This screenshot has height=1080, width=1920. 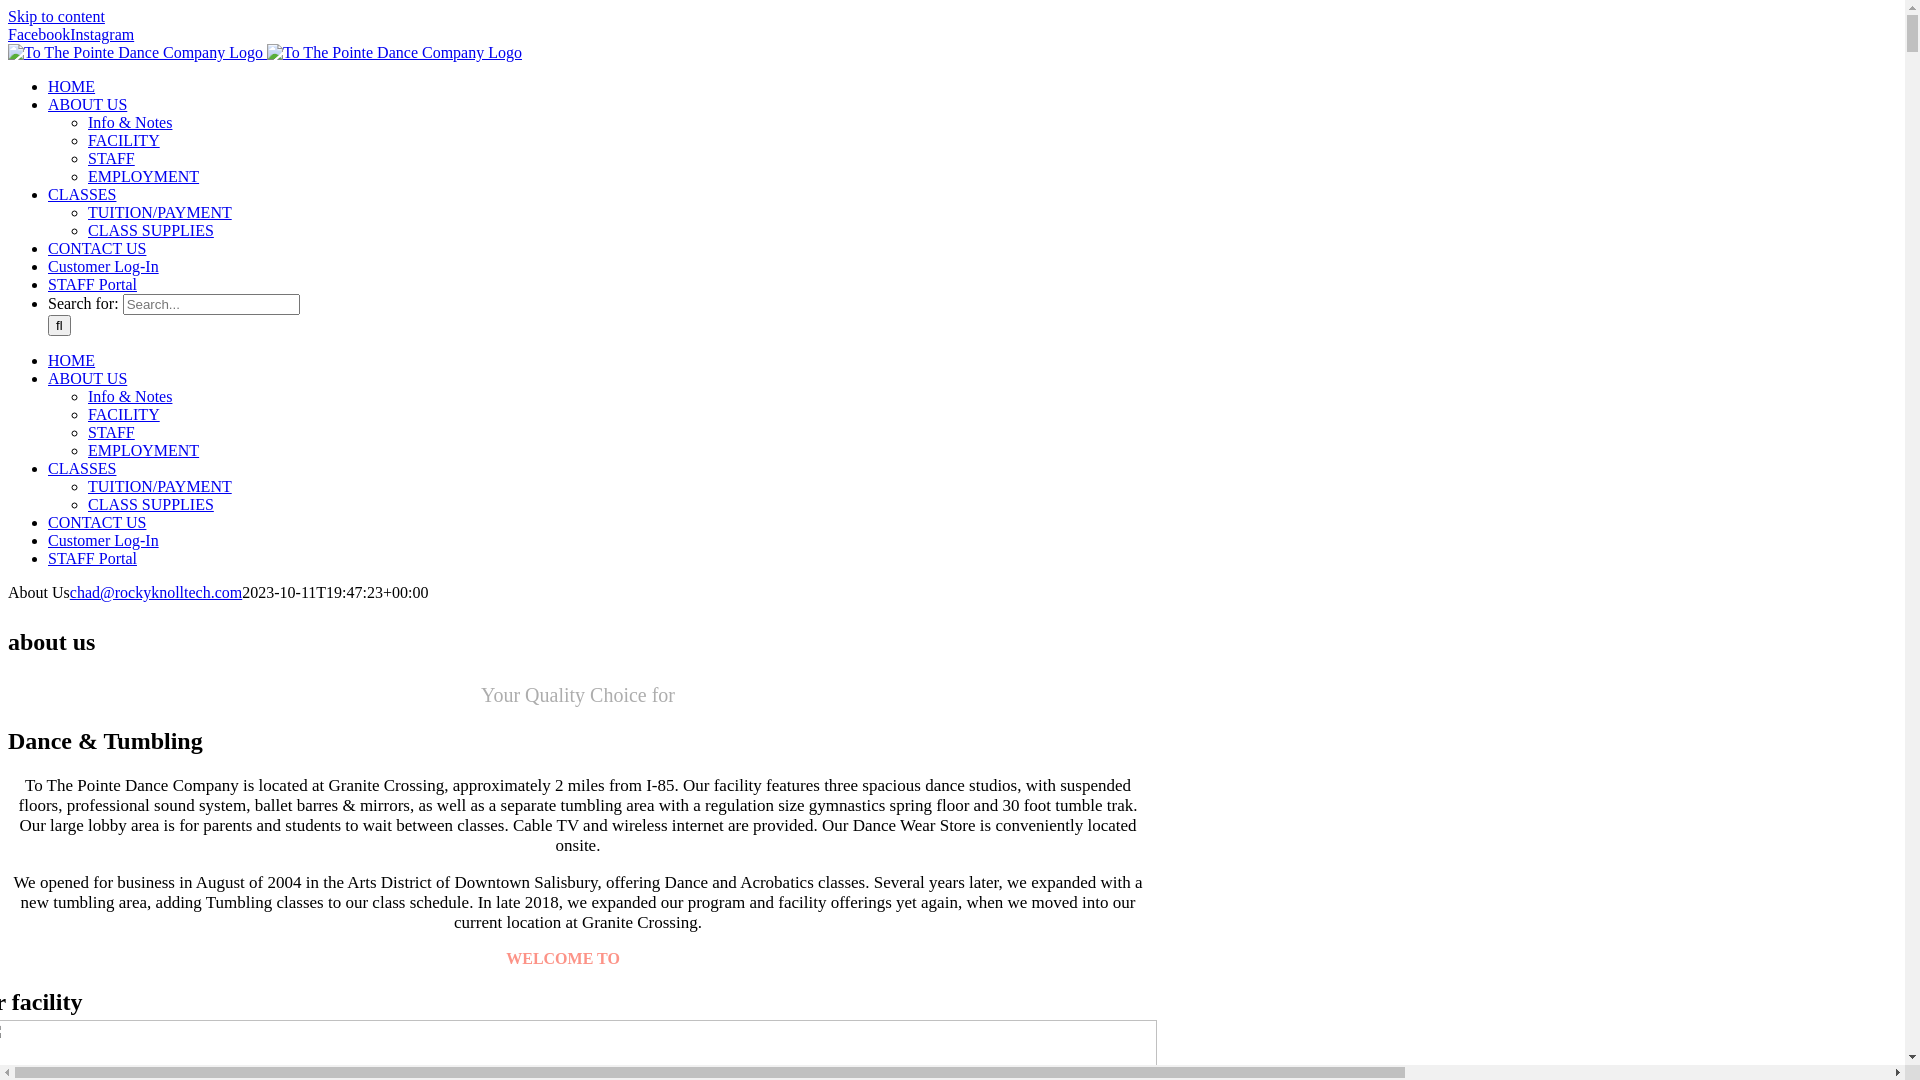 What do you see at coordinates (82, 194) in the screenshot?
I see `CLASSES` at bounding box center [82, 194].